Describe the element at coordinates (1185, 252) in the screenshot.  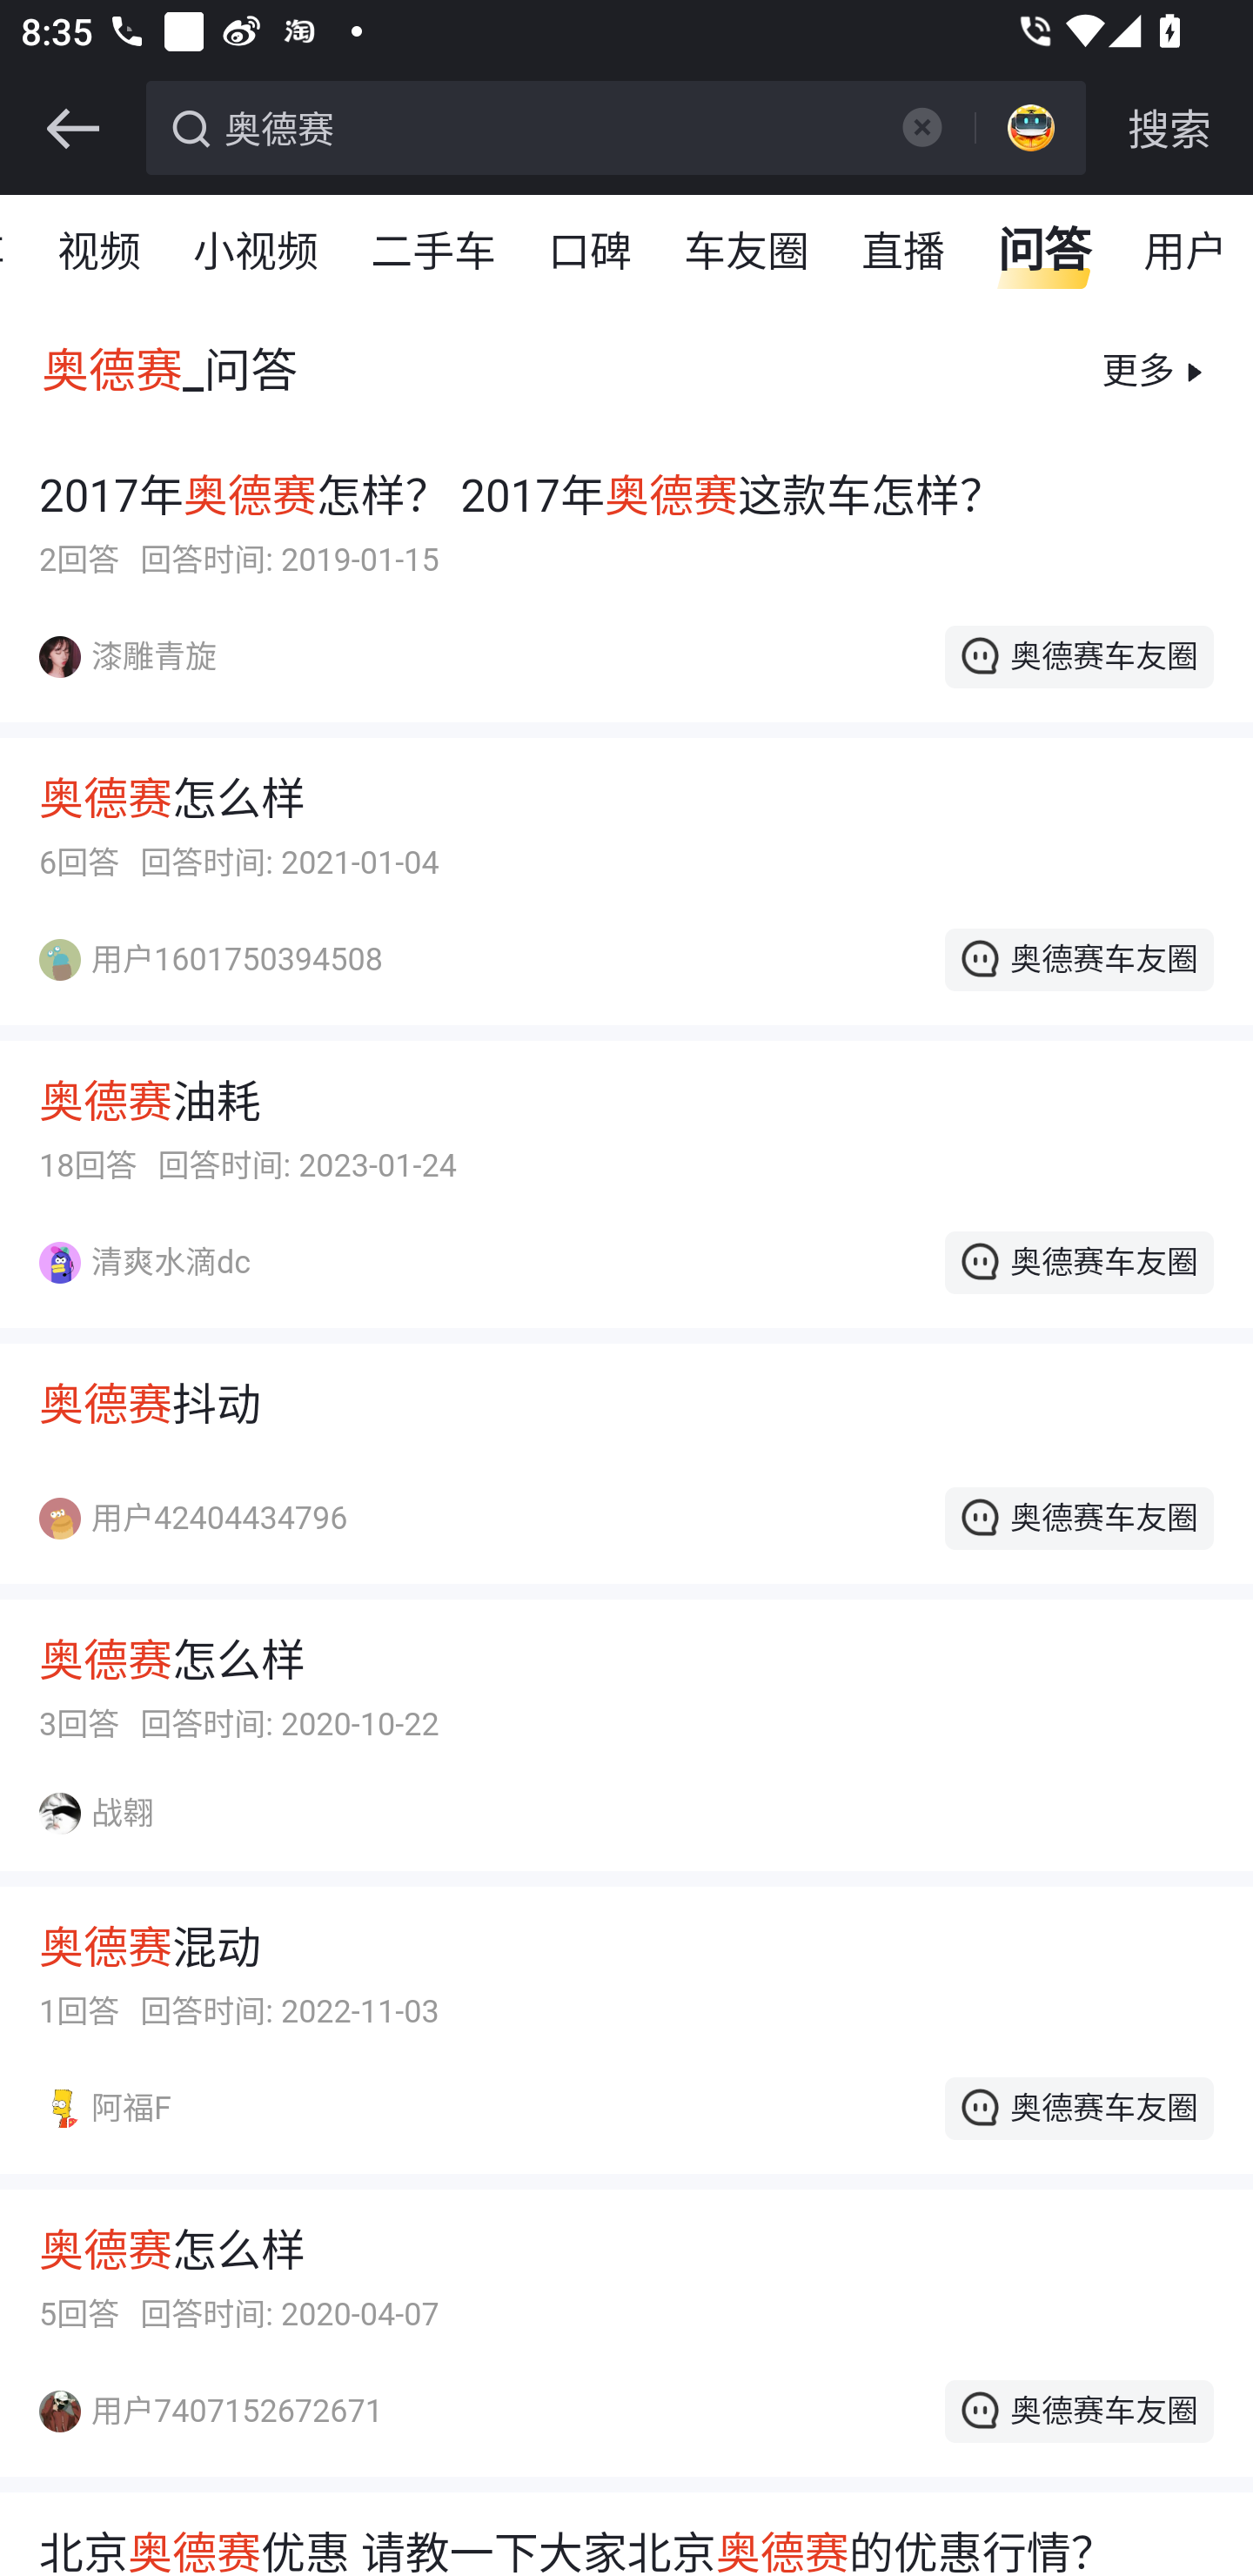
I see `用户` at that location.